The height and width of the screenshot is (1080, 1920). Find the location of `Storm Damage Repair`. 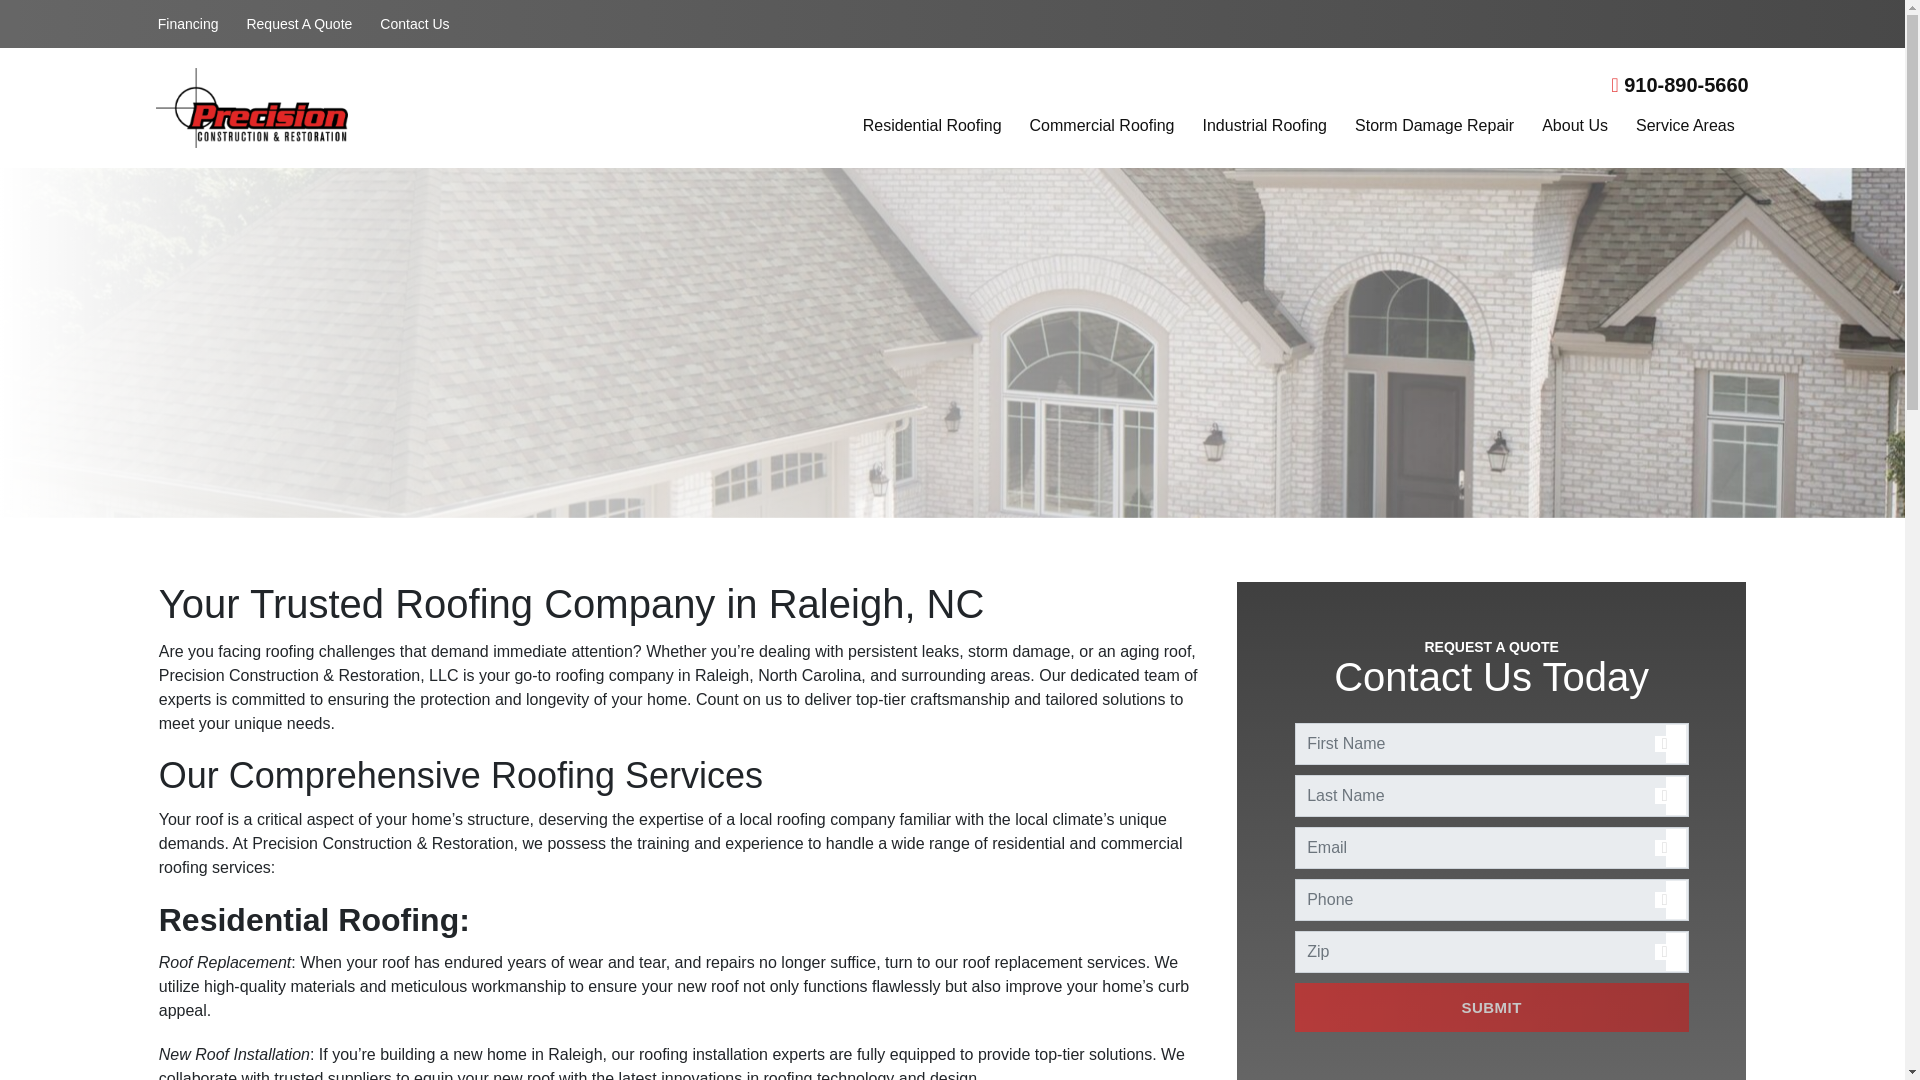

Storm Damage Repair is located at coordinates (1434, 128).